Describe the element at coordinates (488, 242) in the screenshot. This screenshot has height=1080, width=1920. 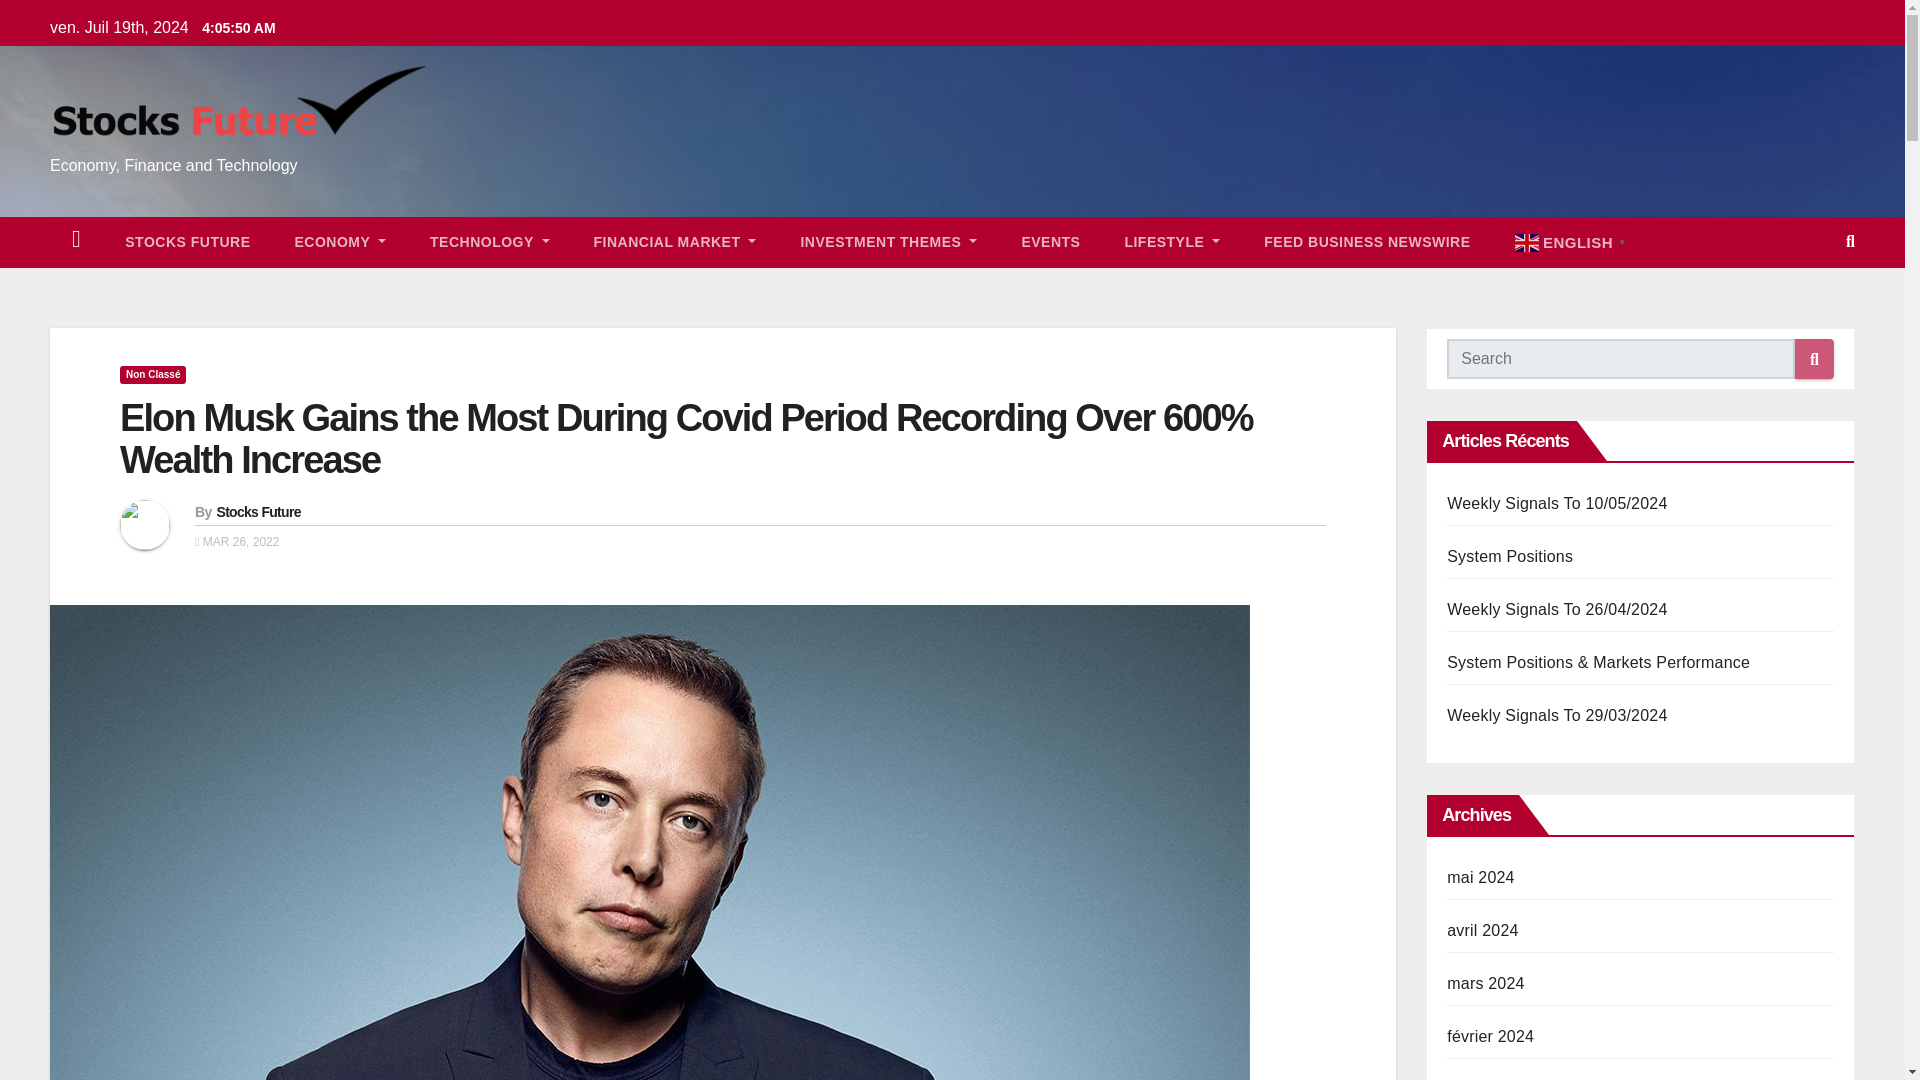
I see `TECHNOLOGY` at that location.